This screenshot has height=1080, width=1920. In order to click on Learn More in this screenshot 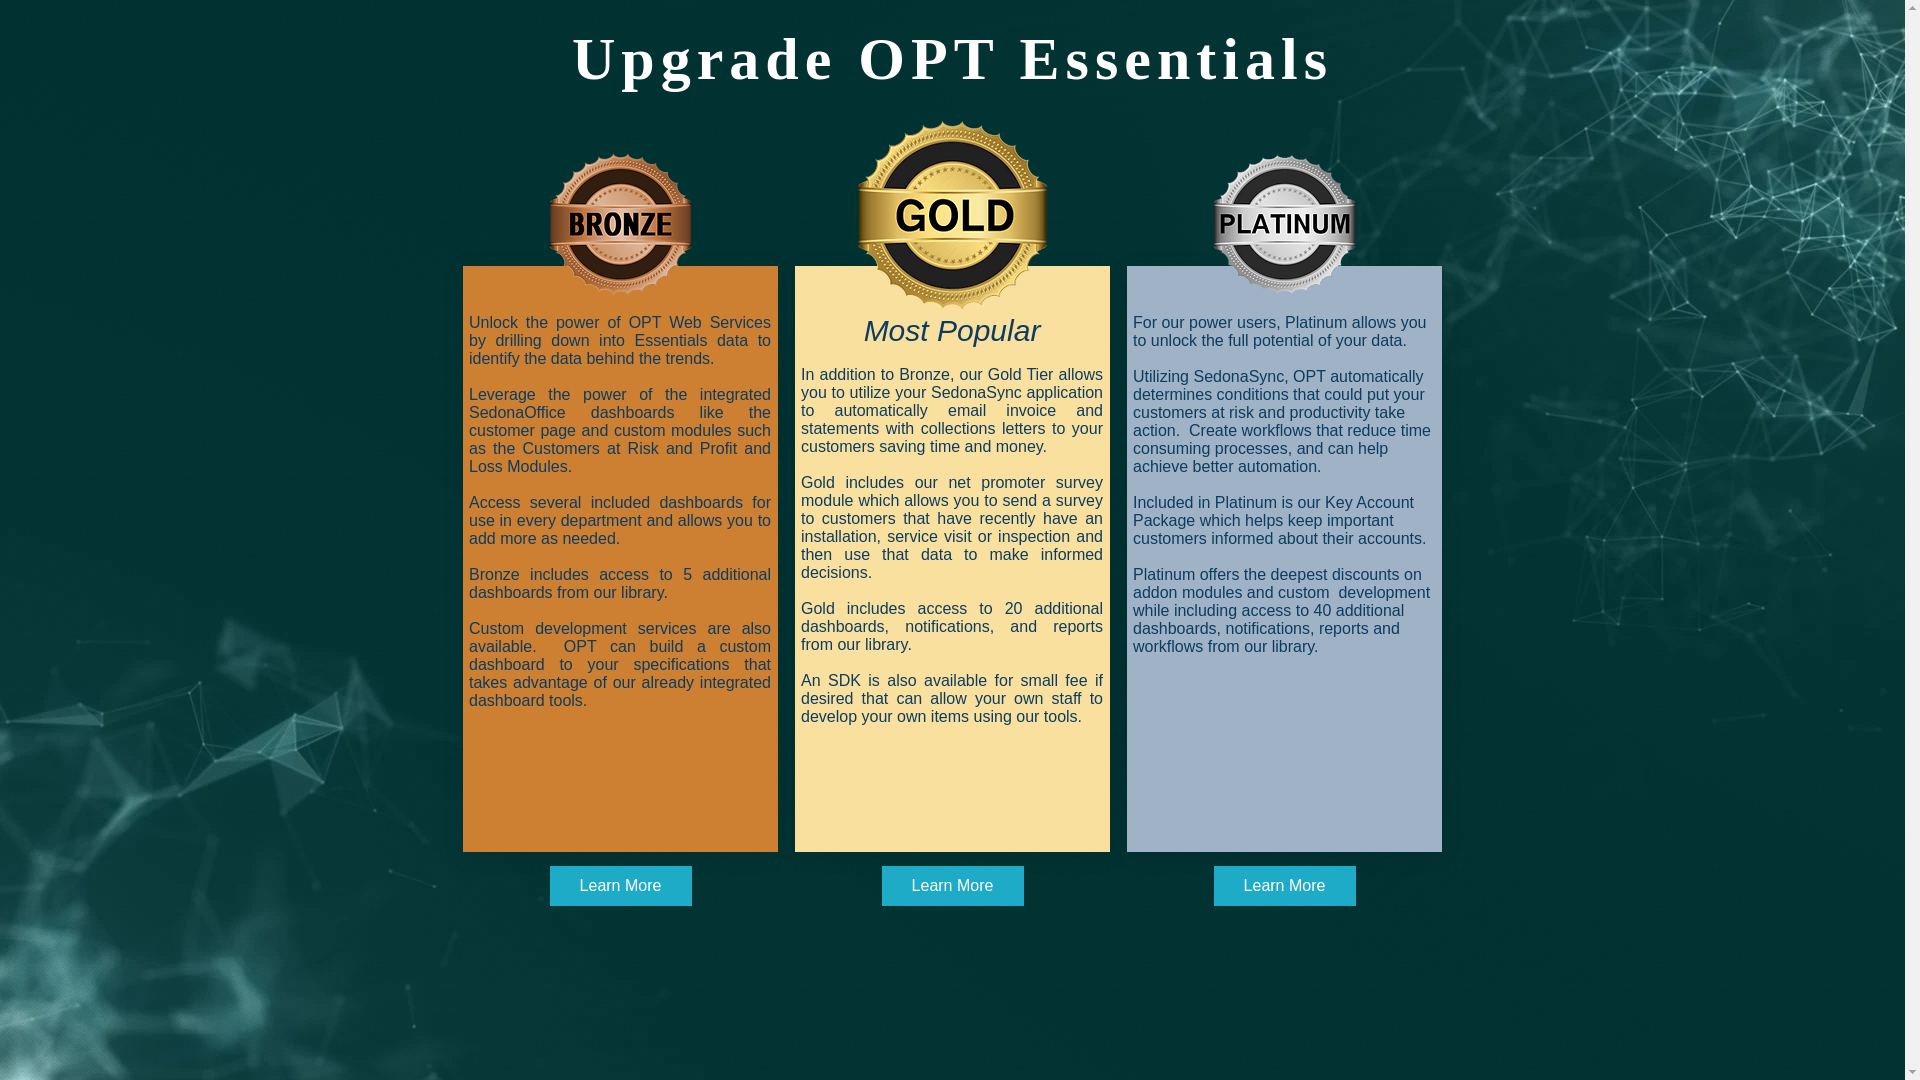, I will do `click(620, 886)`.